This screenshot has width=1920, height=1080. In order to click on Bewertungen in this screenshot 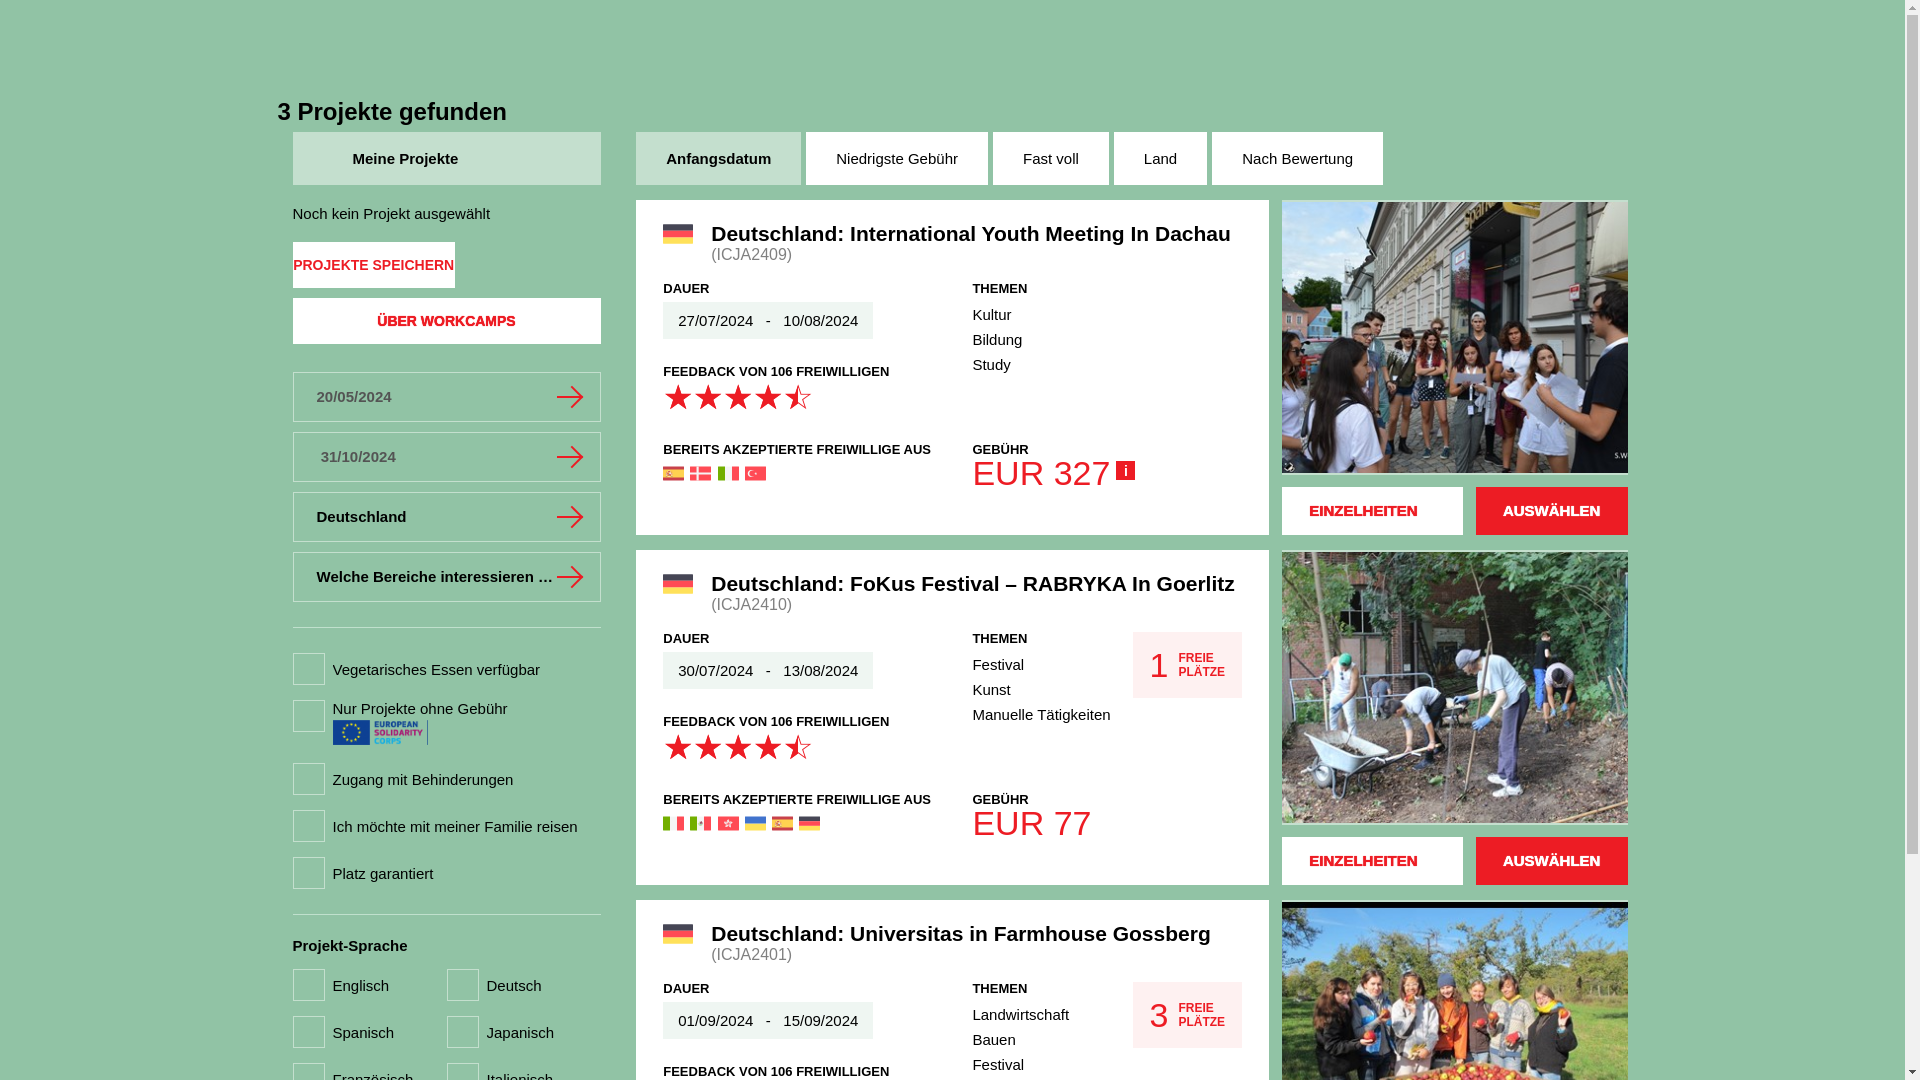, I will do `click(737, 746)`.